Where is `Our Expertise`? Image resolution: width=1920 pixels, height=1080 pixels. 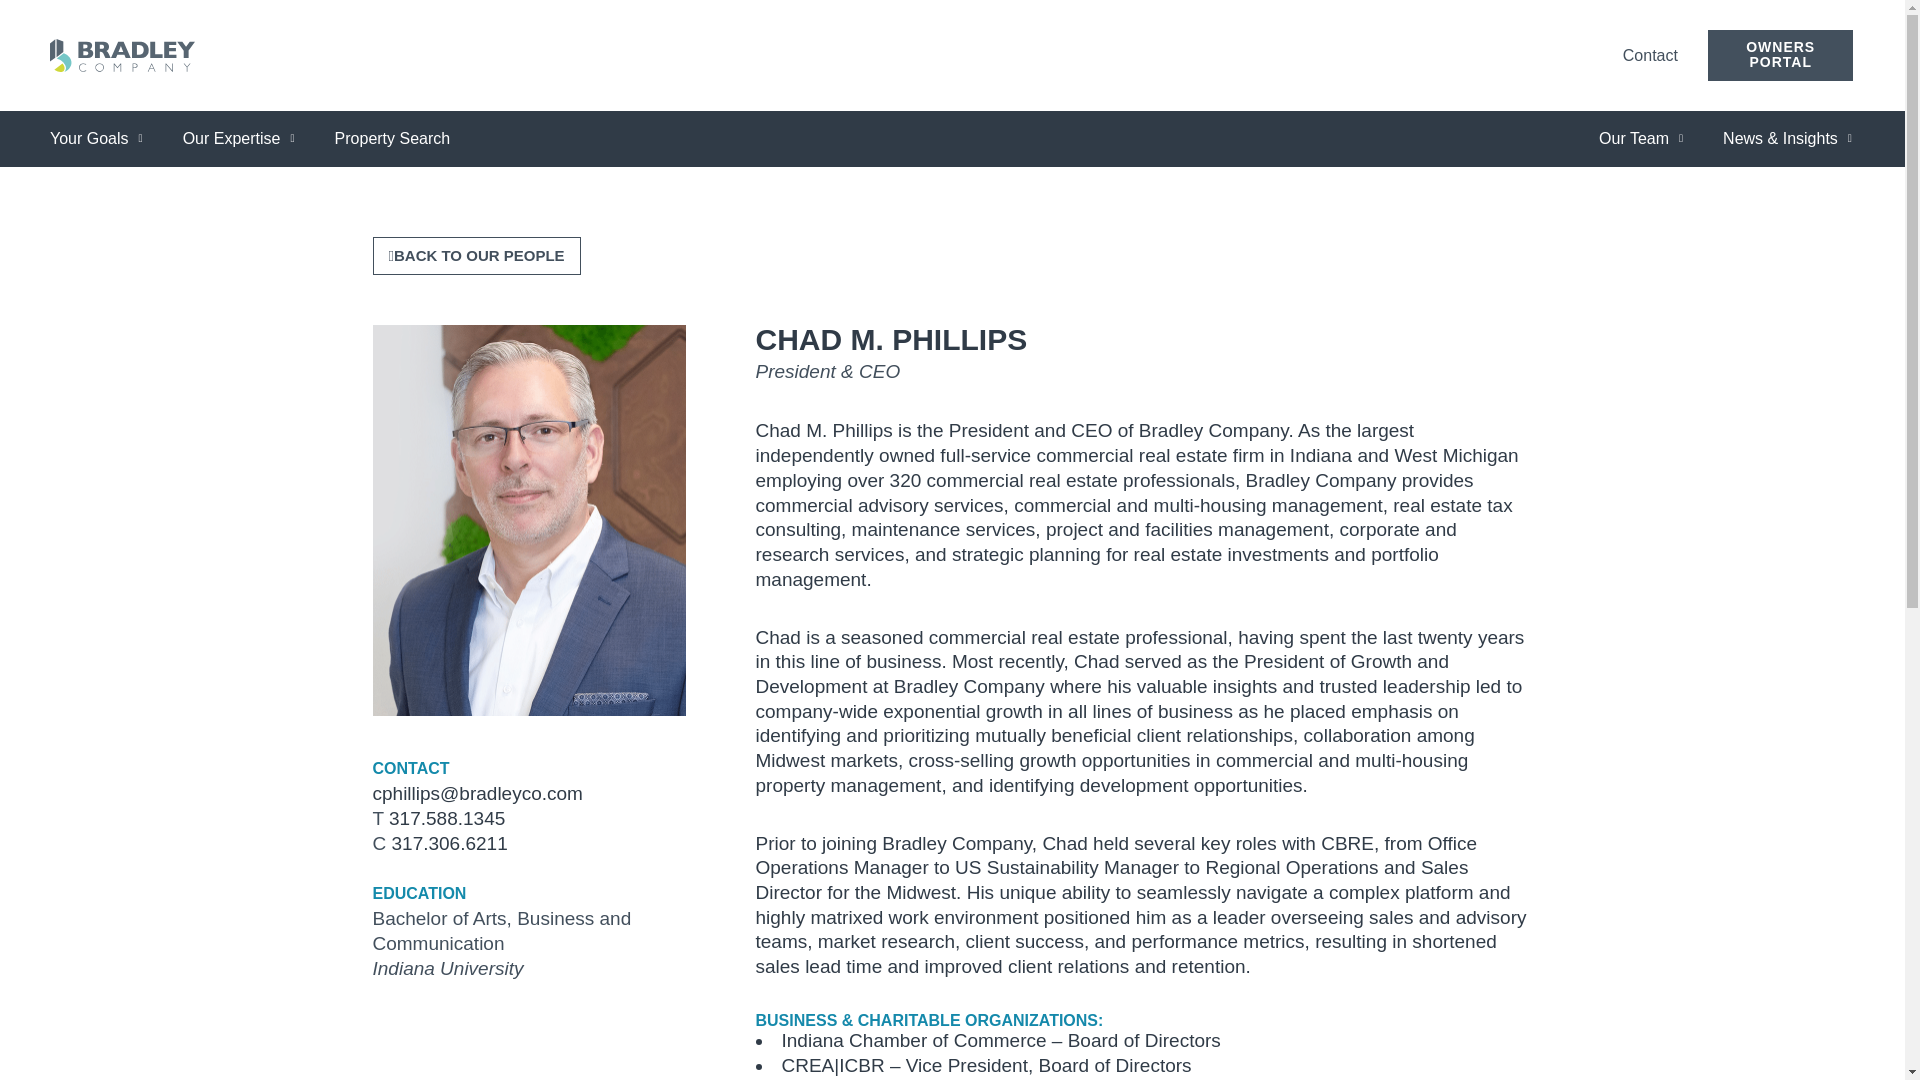 Our Expertise is located at coordinates (238, 139).